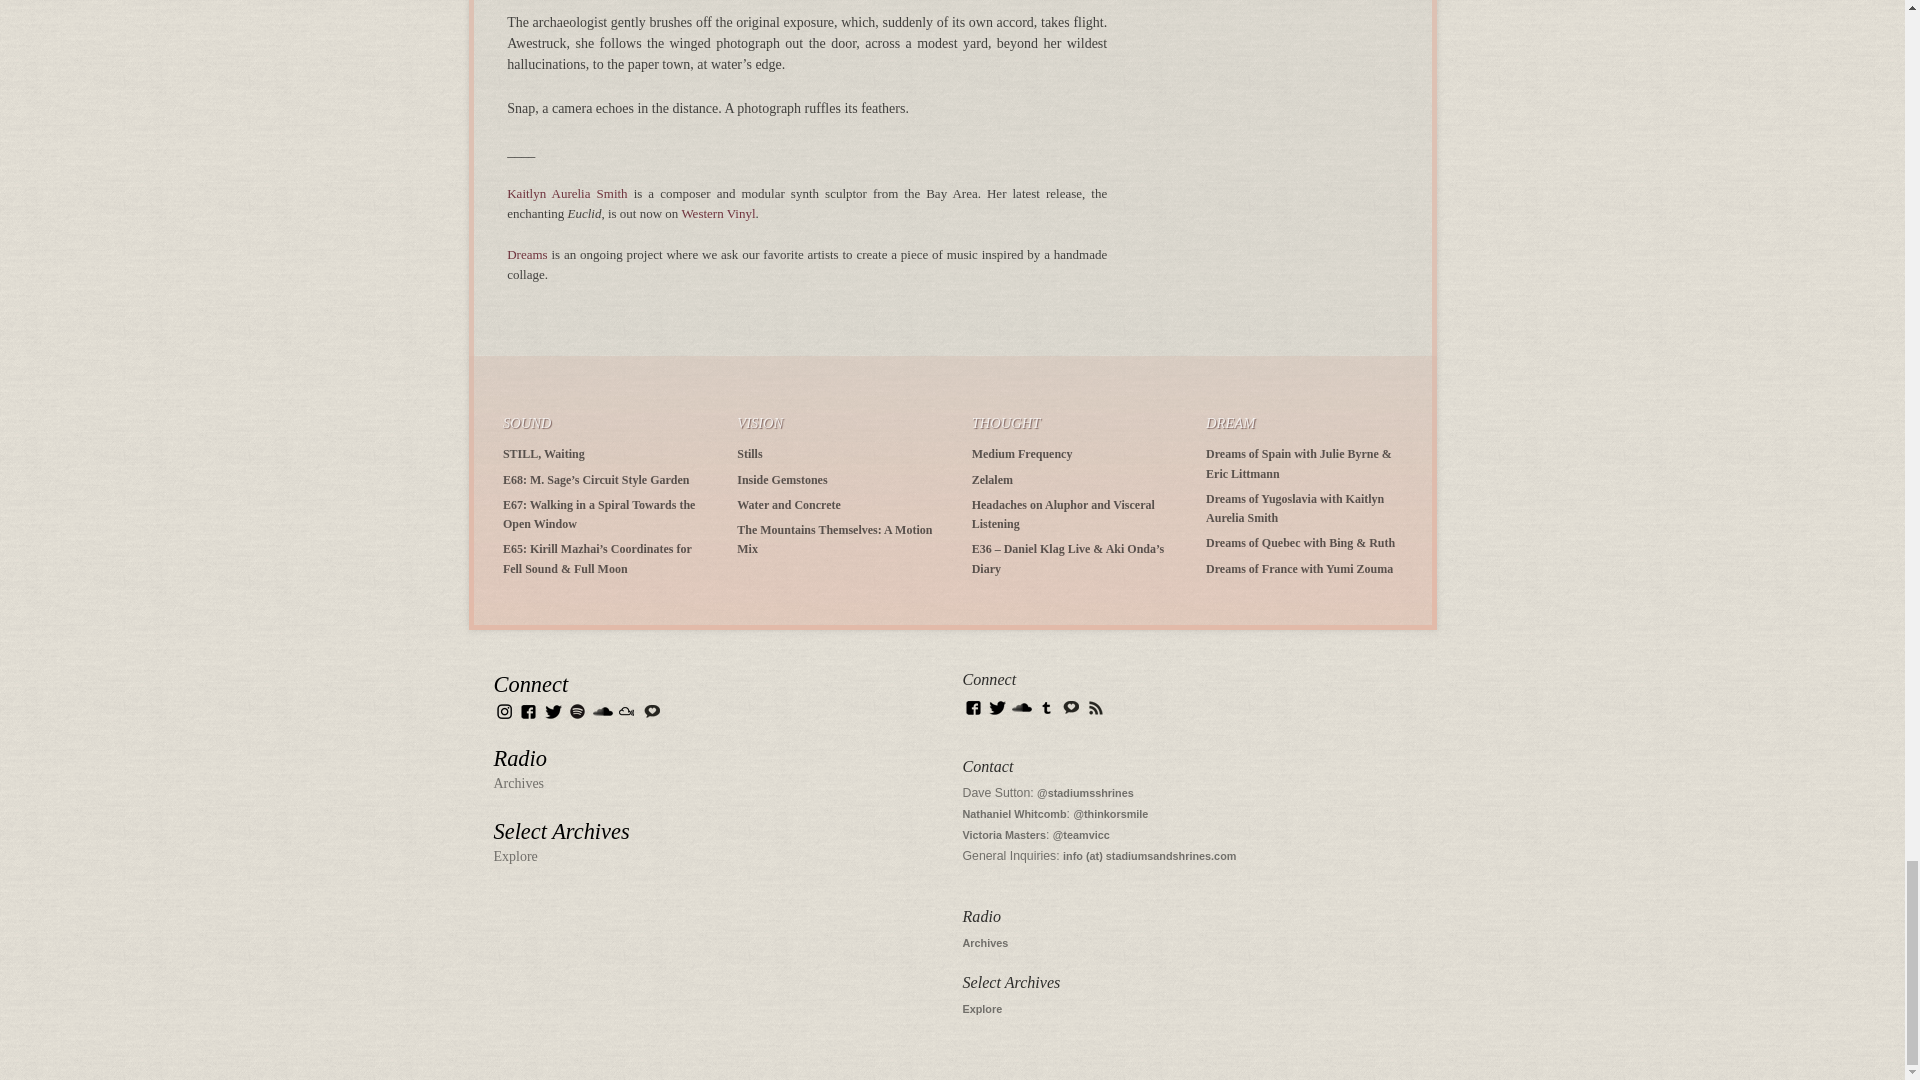 This screenshot has width=1920, height=1080. I want to click on Headaches on Aluphor and Visceral Listening, so click(1063, 514).